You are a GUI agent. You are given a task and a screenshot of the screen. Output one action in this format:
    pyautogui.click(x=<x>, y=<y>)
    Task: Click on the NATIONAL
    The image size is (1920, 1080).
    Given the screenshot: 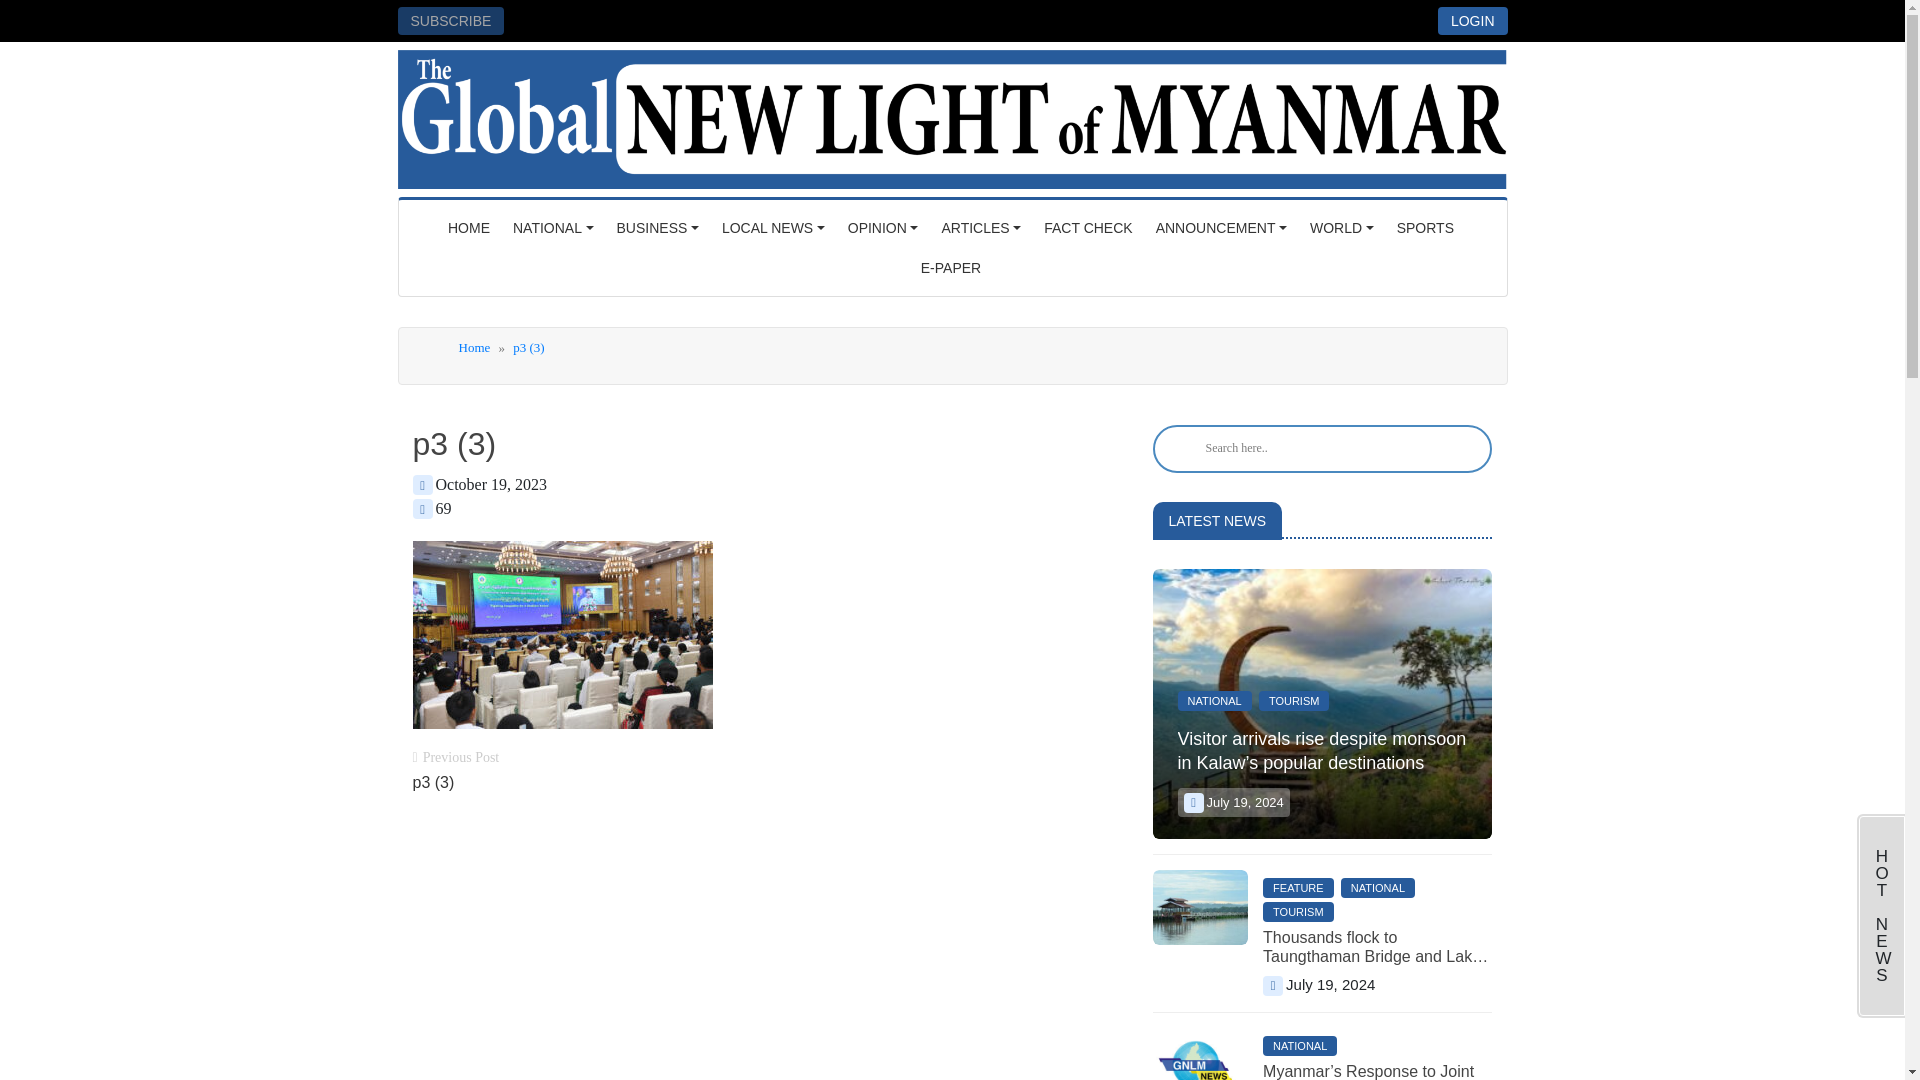 What is the action you would take?
    pyautogui.click(x=554, y=228)
    